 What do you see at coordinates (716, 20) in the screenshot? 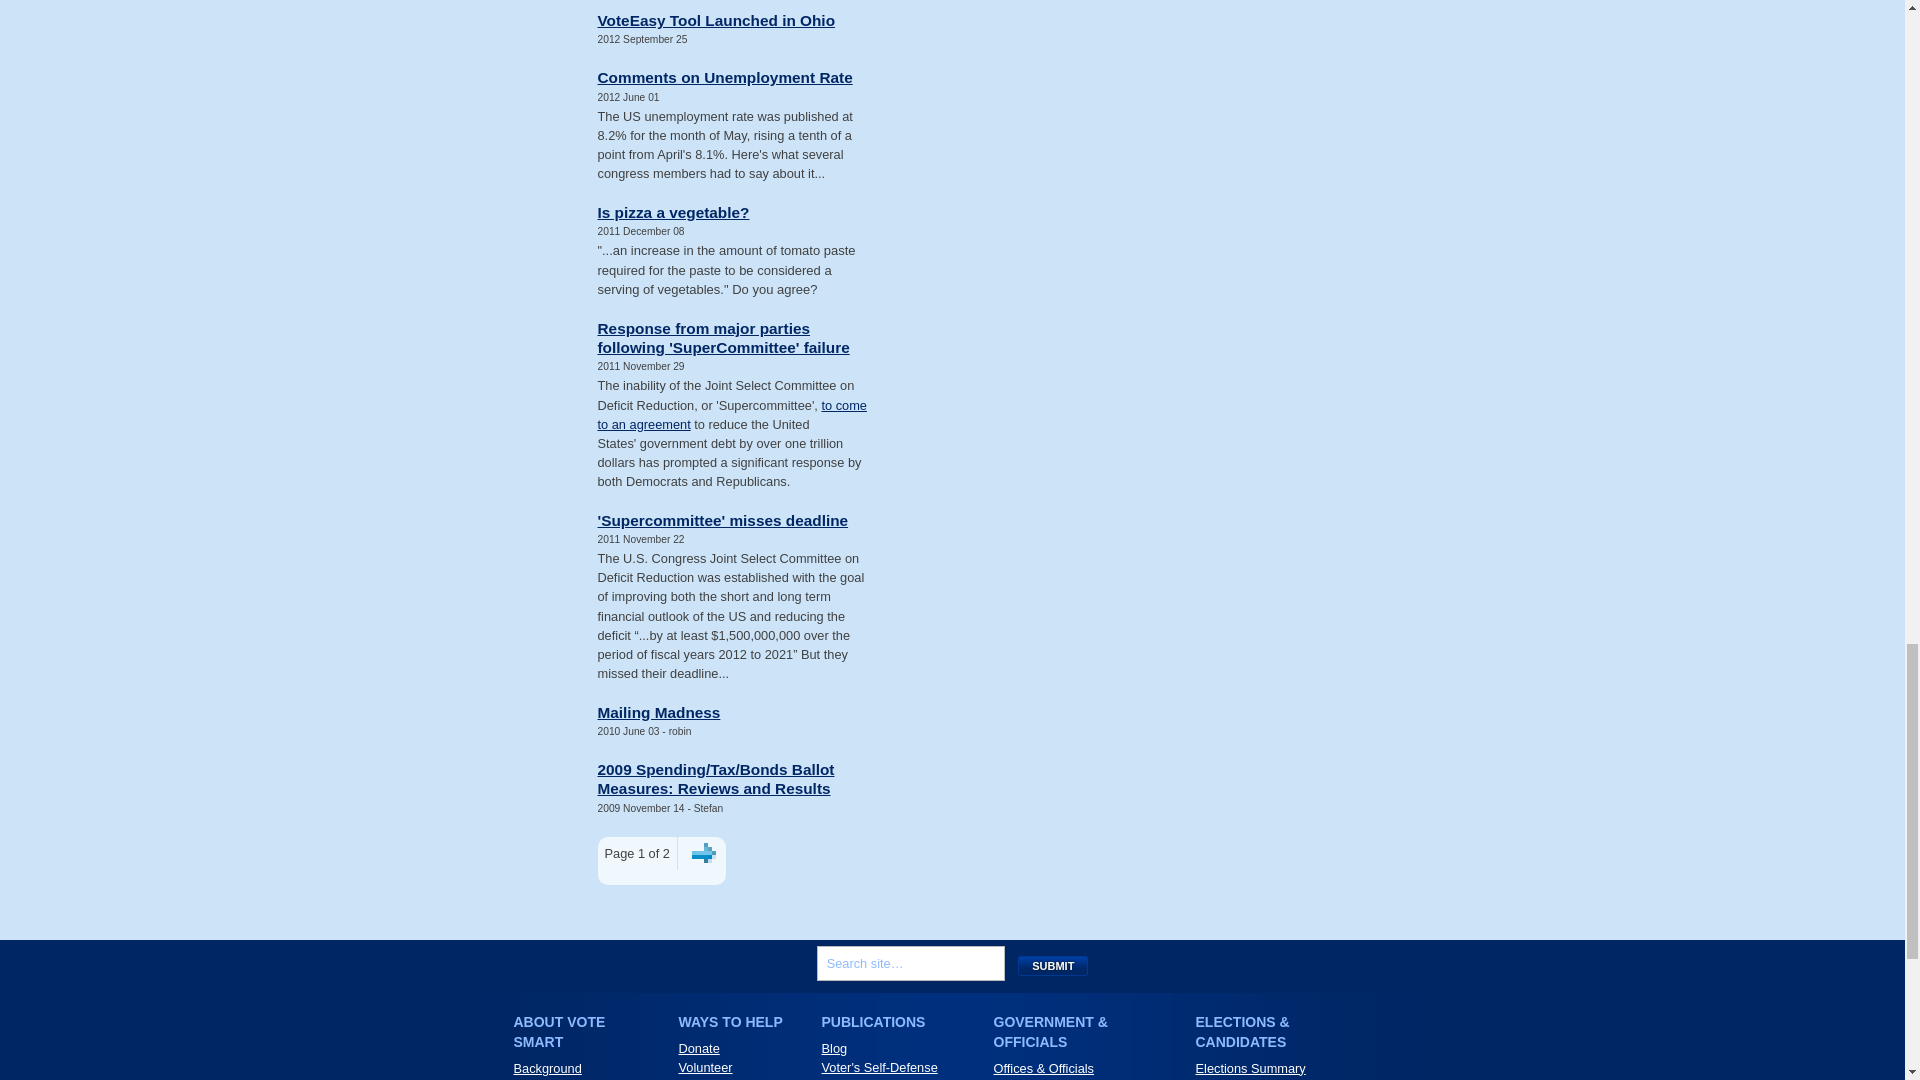
I see `View this post` at bounding box center [716, 20].